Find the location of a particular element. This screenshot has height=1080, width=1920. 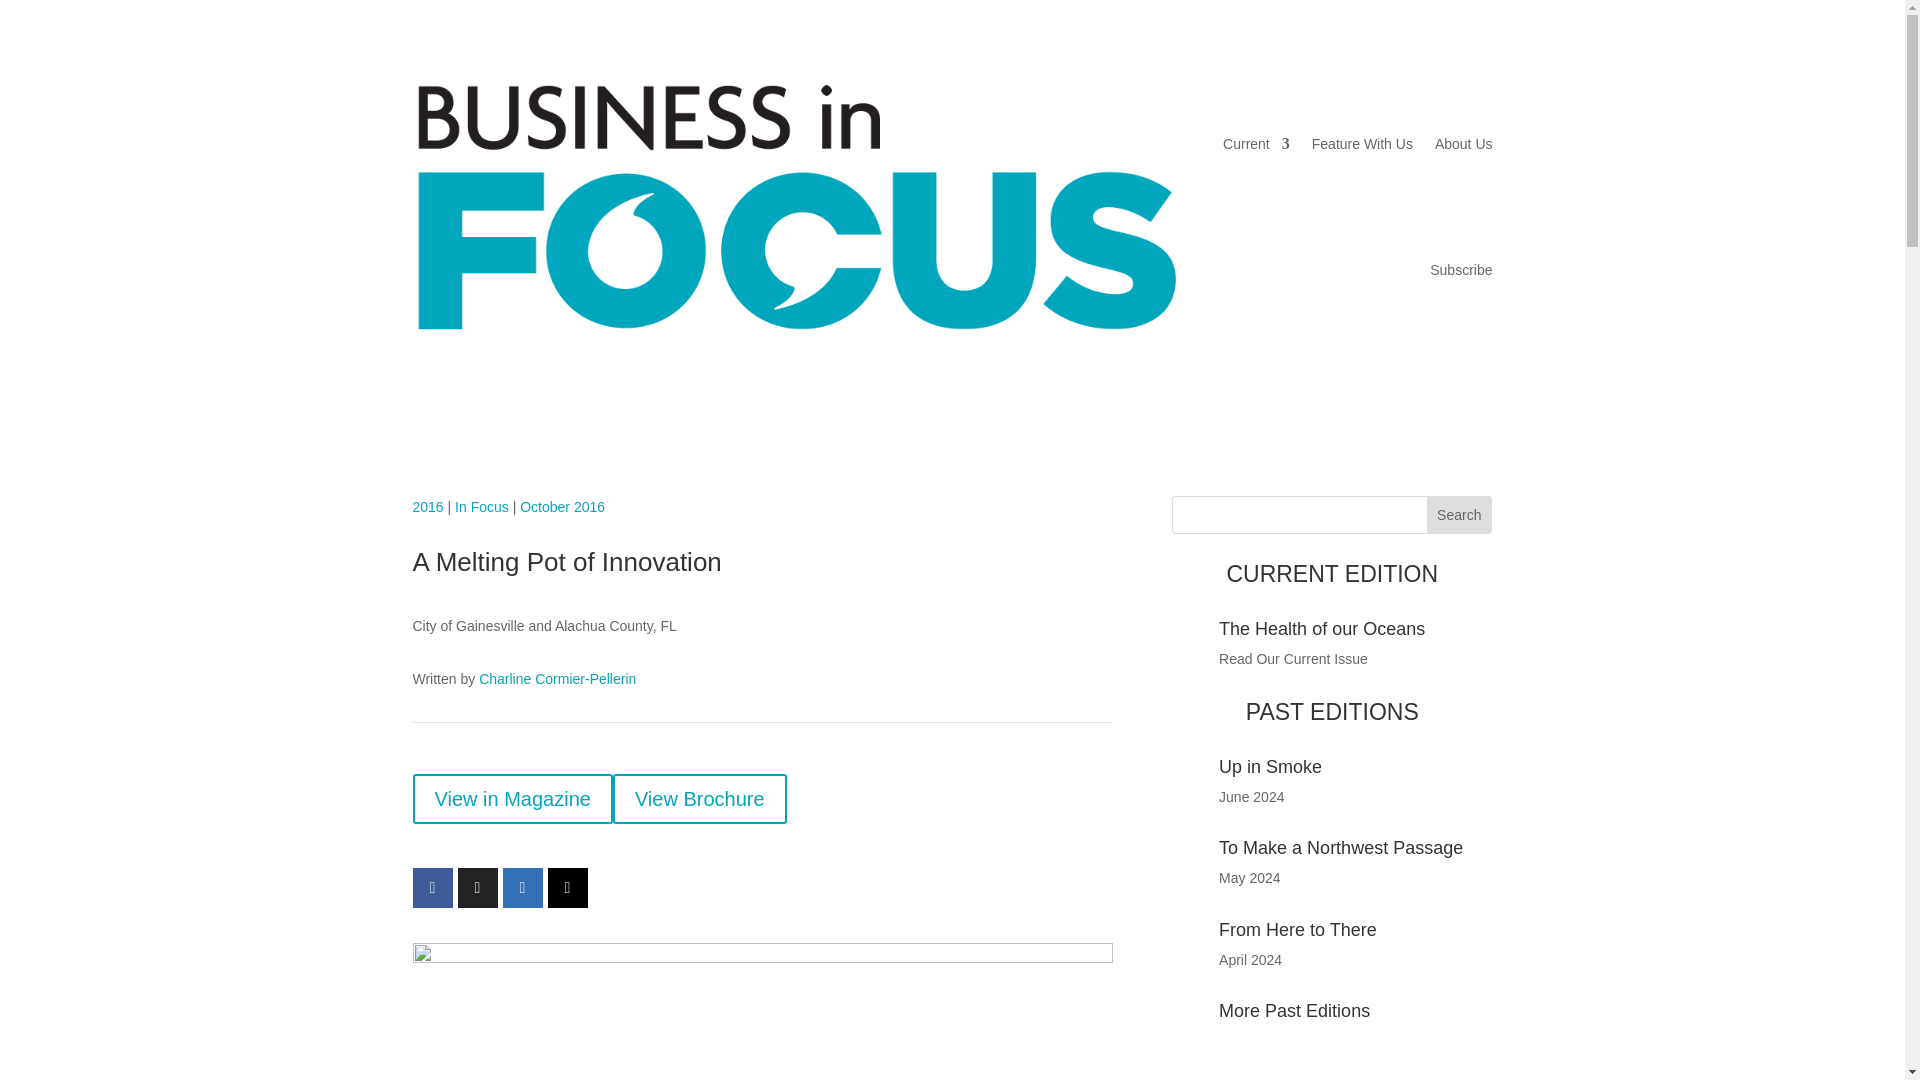

Charline Cormier-Pellerin is located at coordinates (556, 678).